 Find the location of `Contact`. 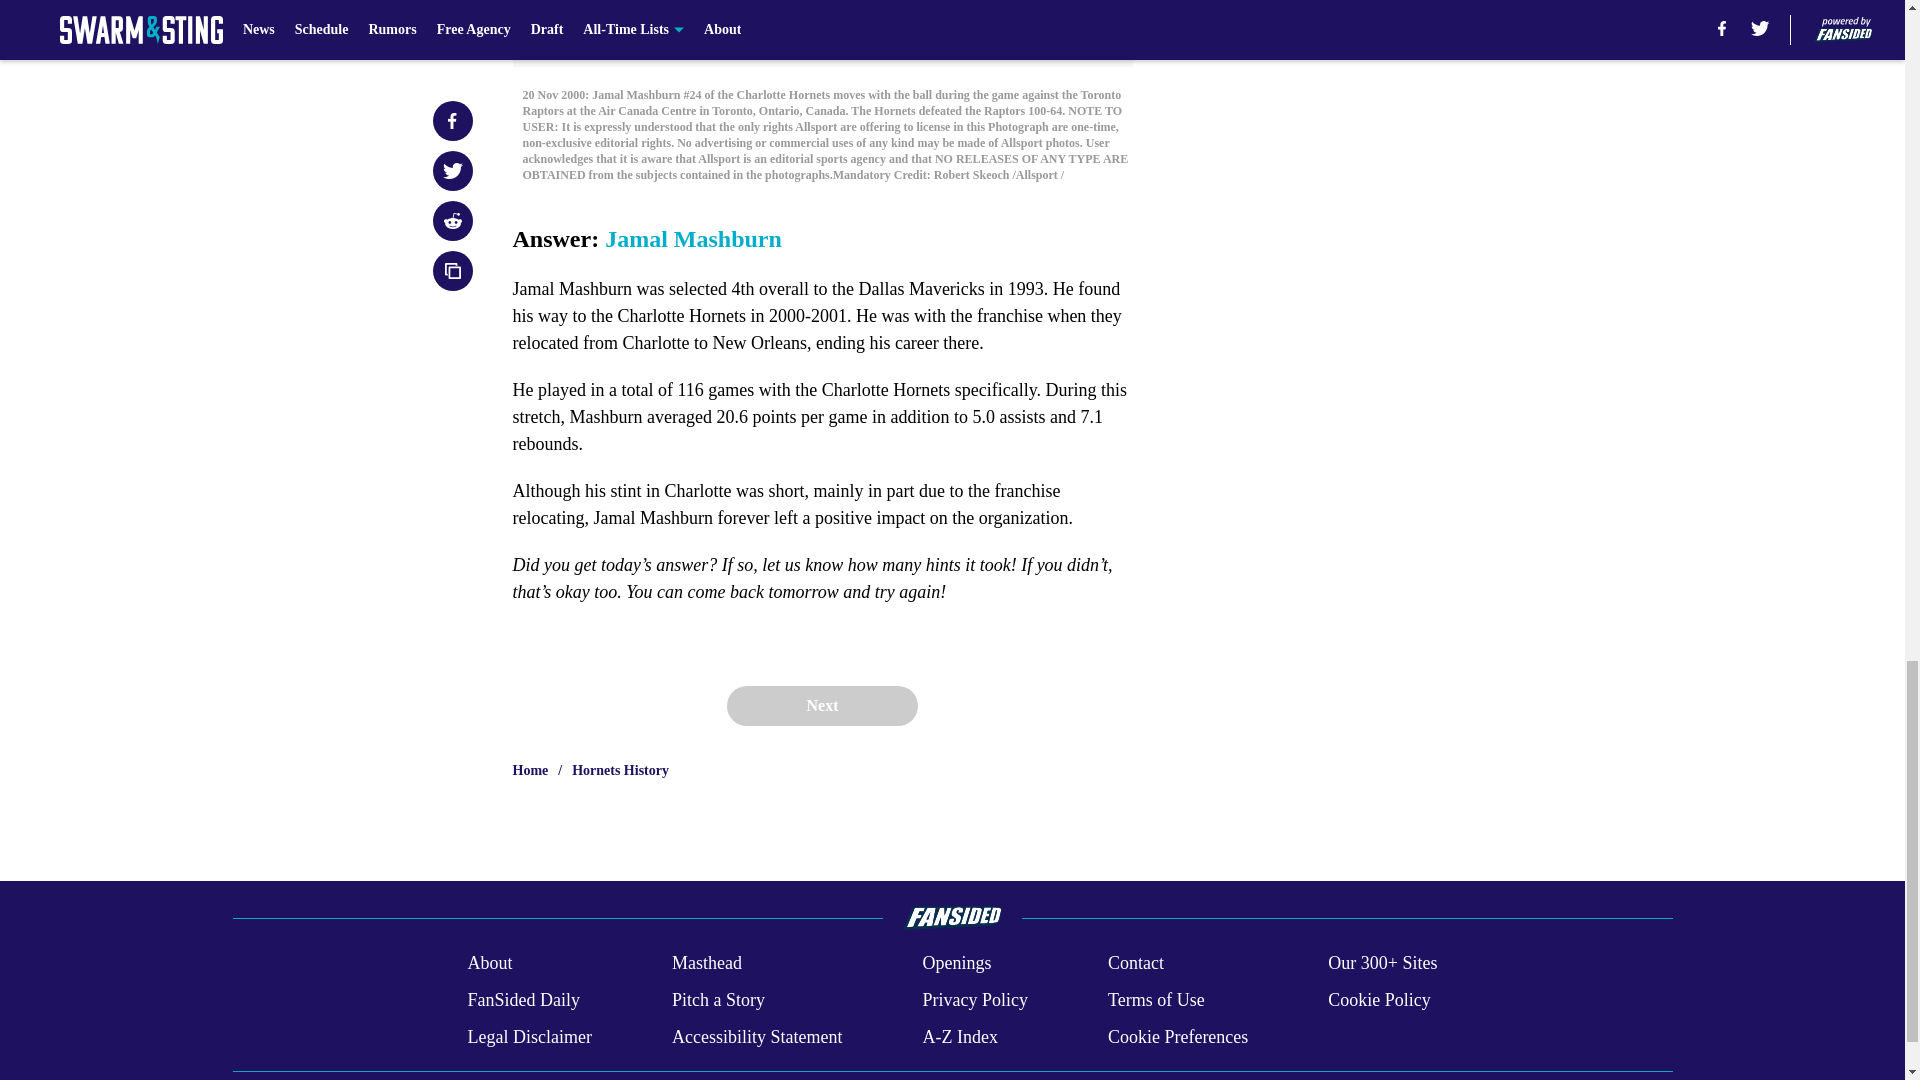

Contact is located at coordinates (1135, 964).